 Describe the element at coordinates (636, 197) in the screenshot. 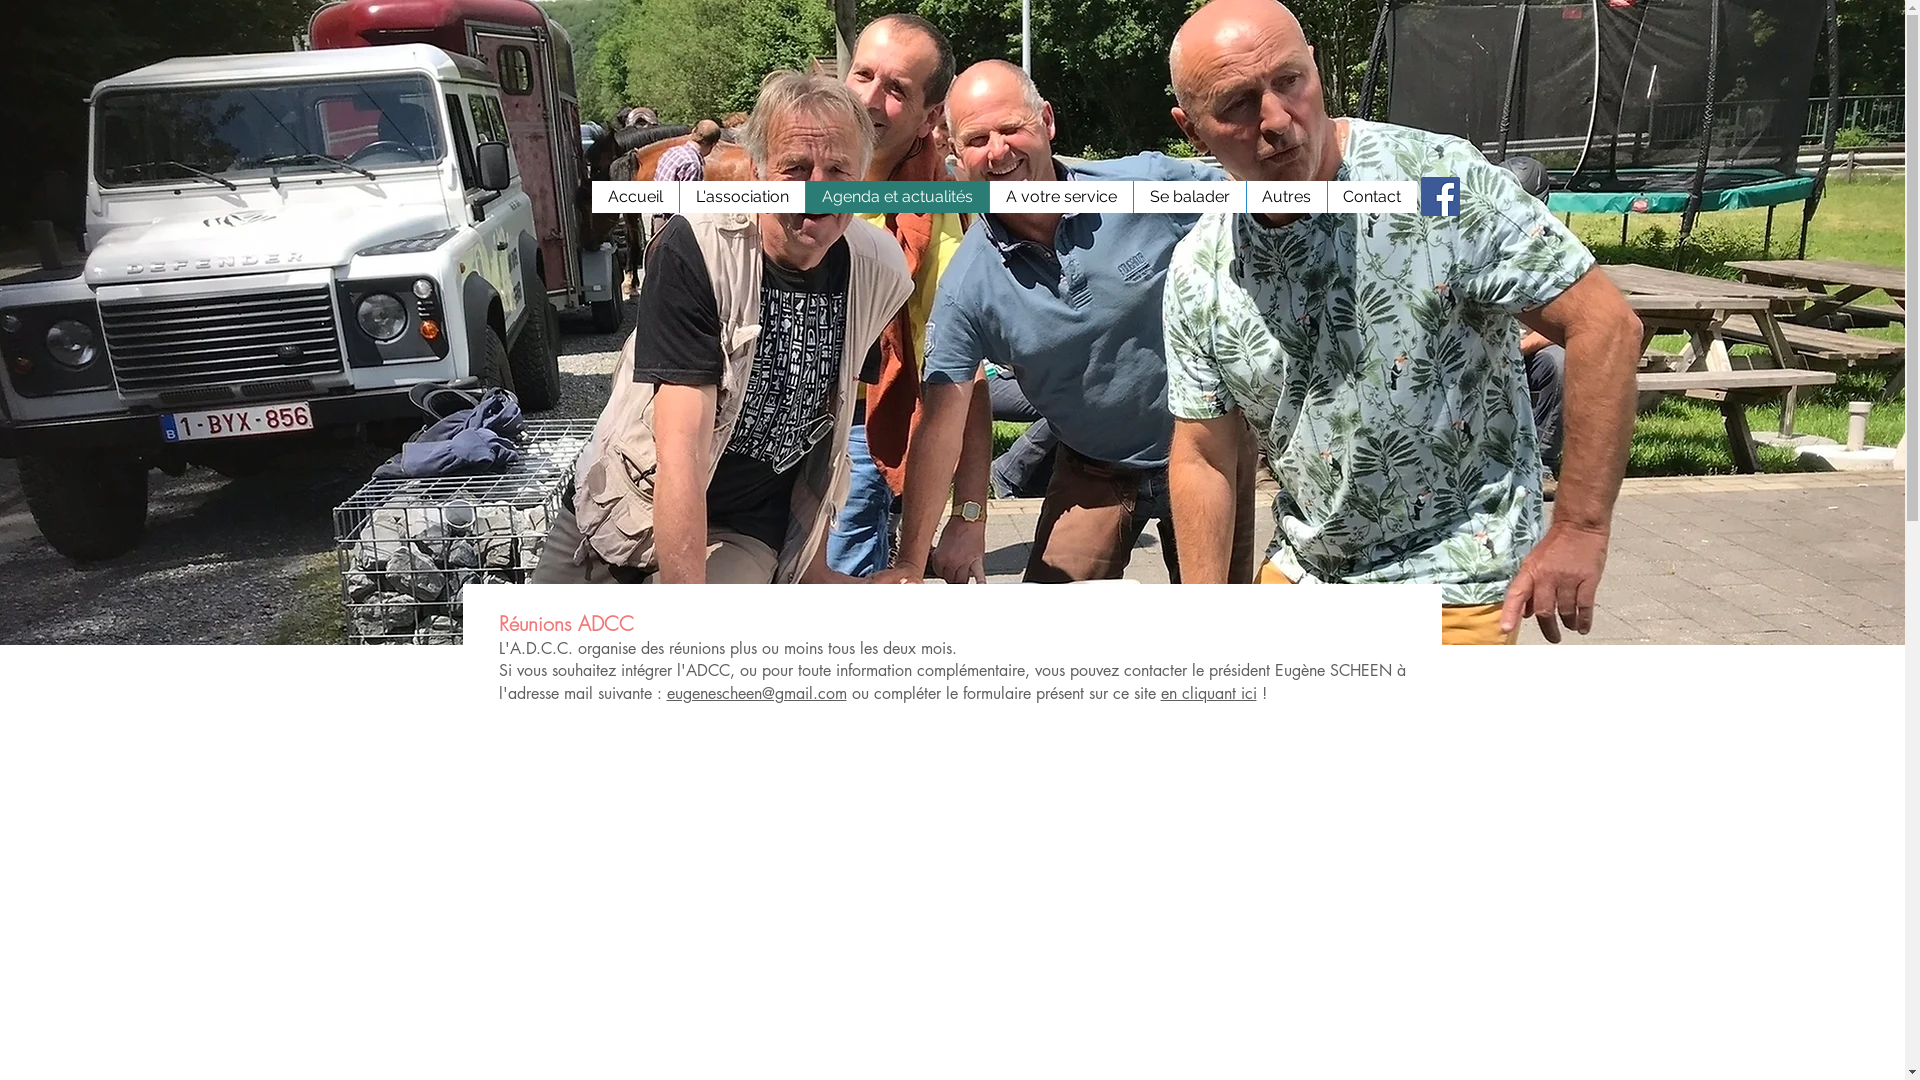

I see `Accueil` at that location.